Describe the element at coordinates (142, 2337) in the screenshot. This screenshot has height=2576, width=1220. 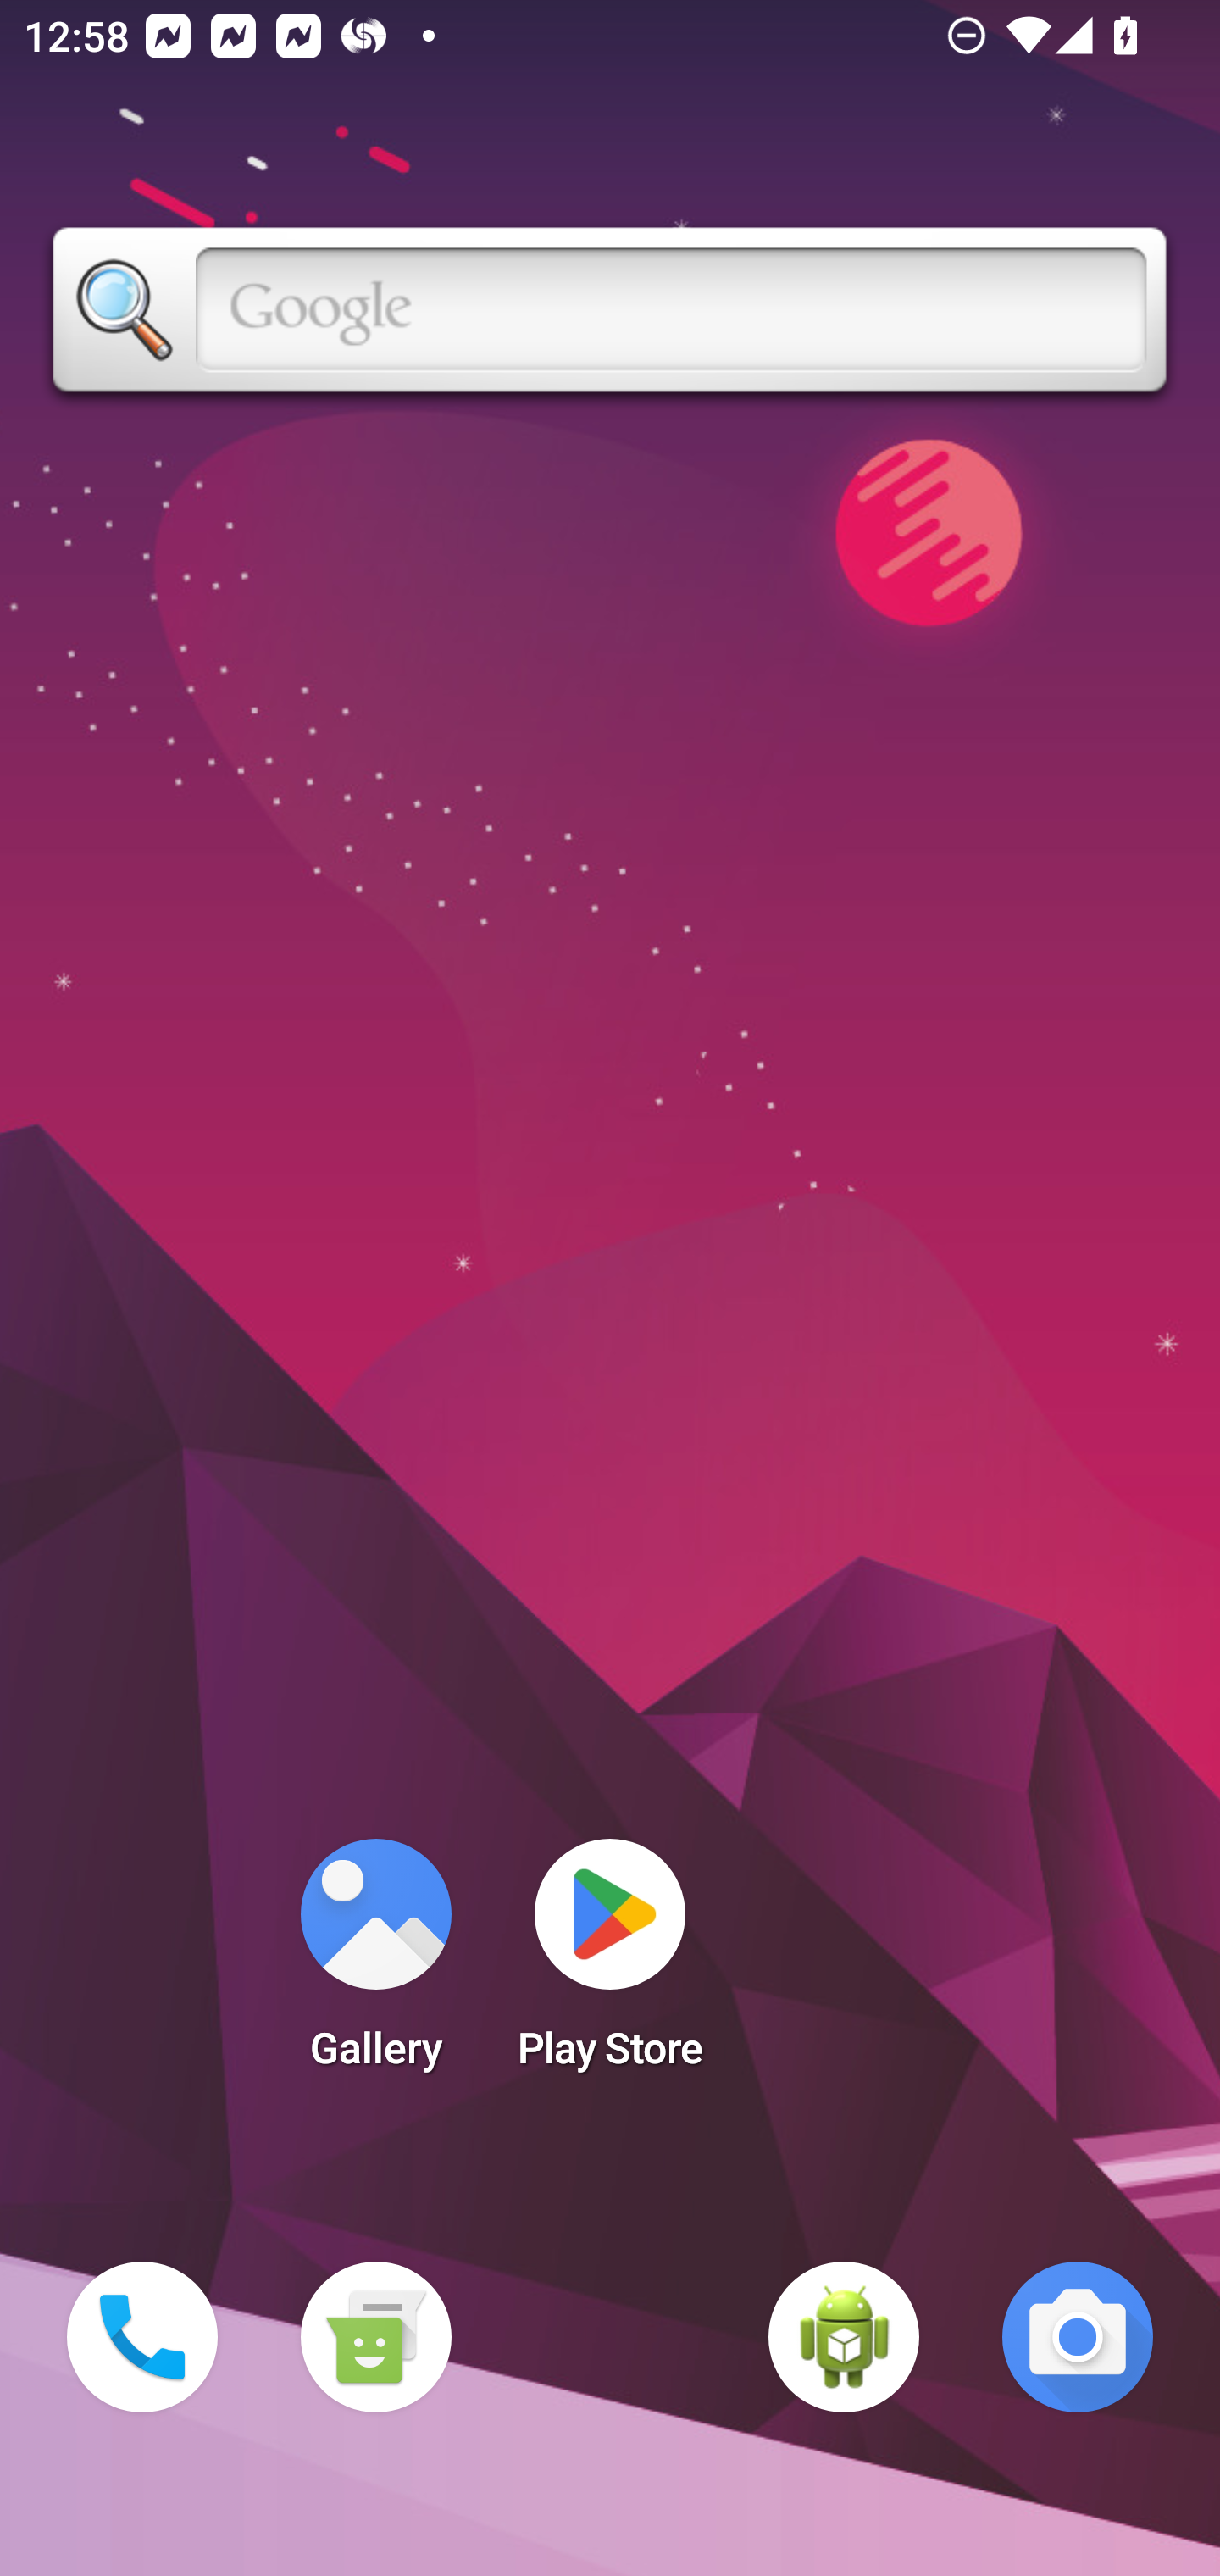
I see `Phone` at that location.